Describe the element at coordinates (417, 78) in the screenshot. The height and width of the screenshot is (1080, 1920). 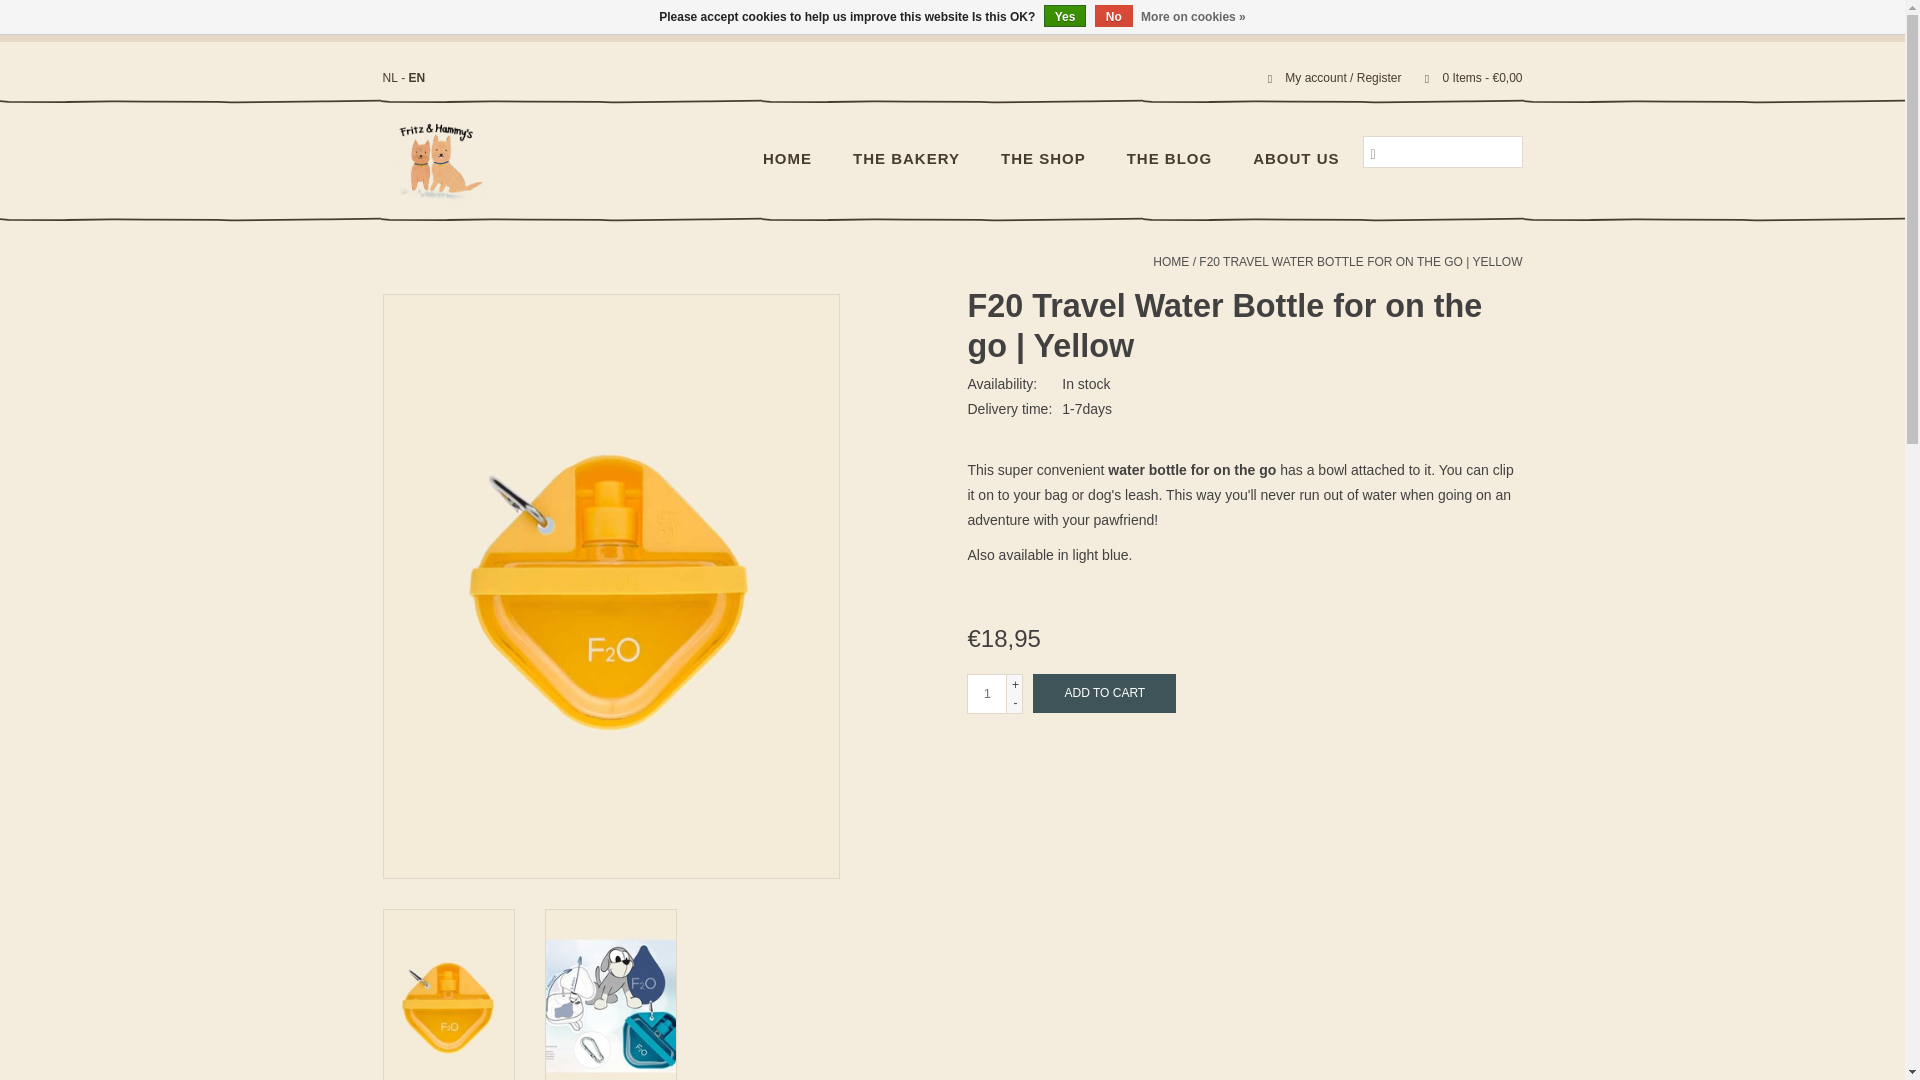
I see `English` at that location.